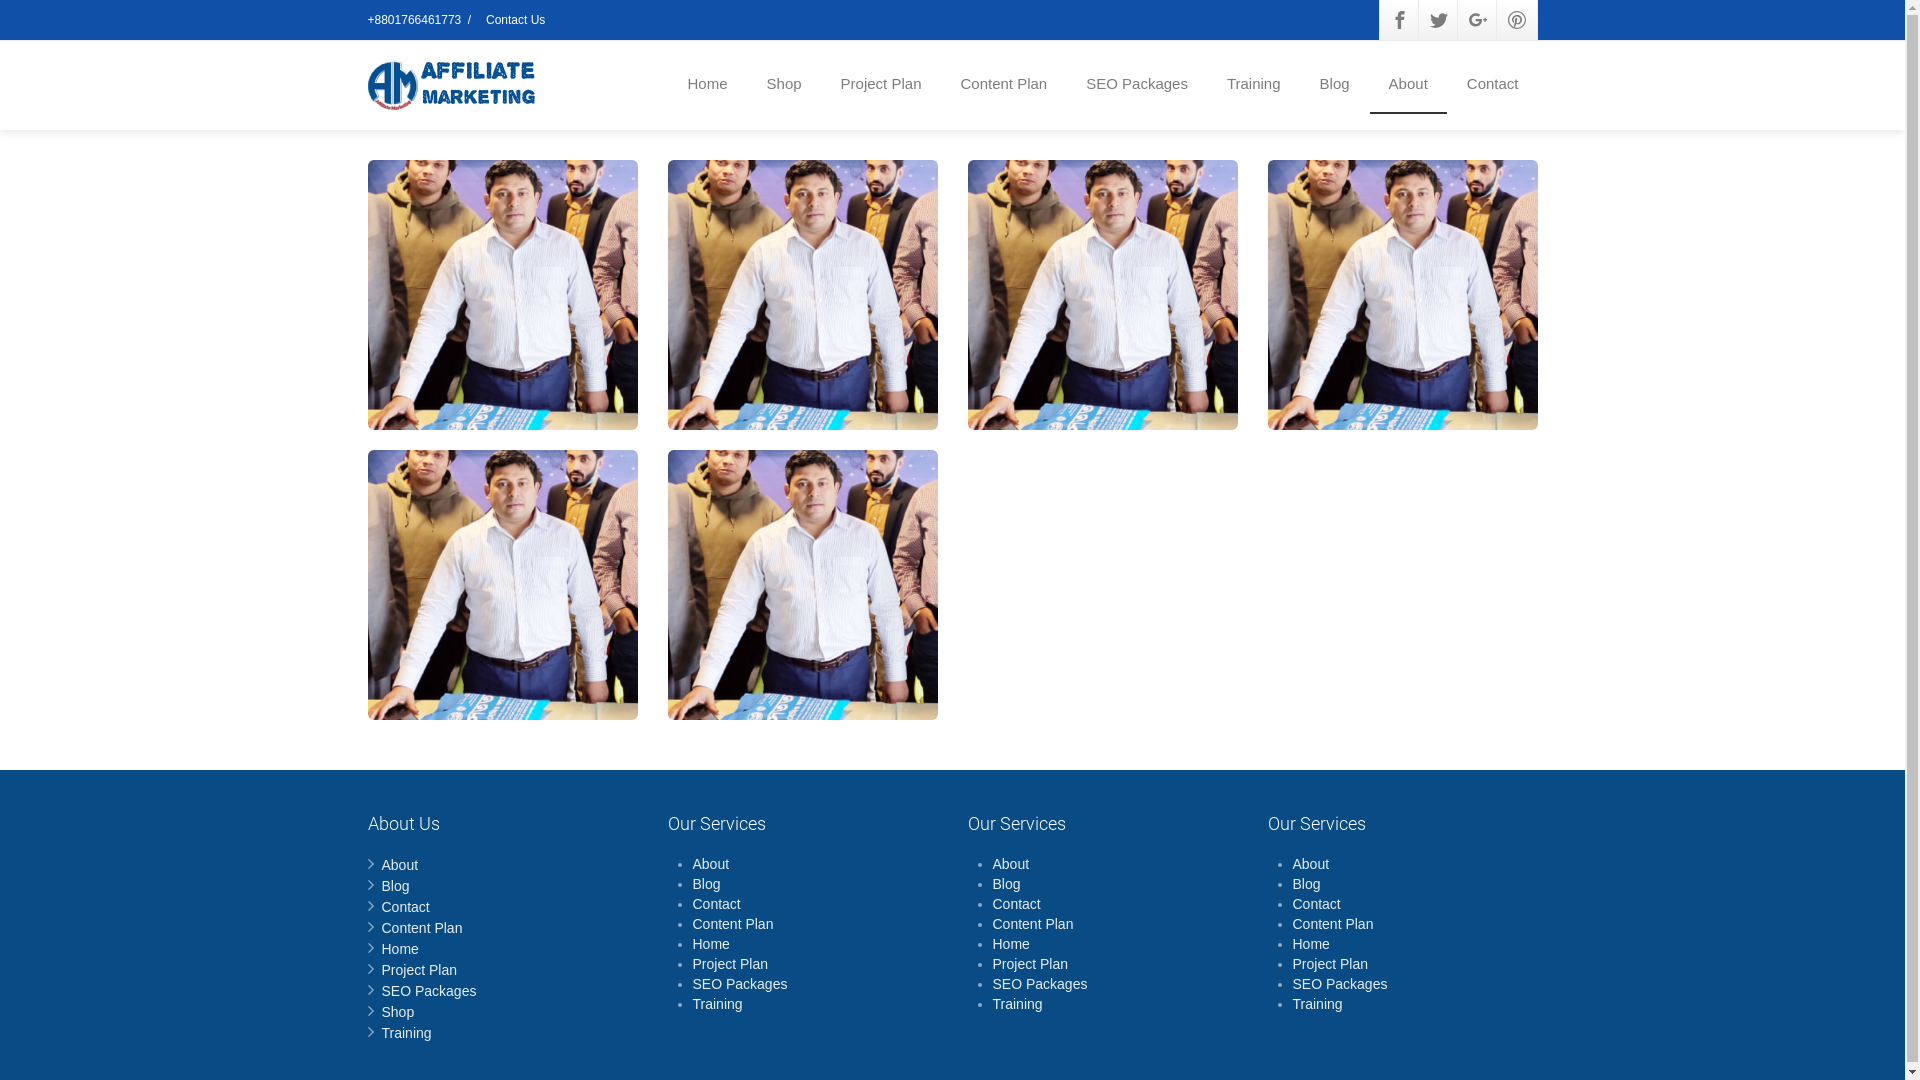 The image size is (1920, 1080). I want to click on Facebook, so click(1400, 20).